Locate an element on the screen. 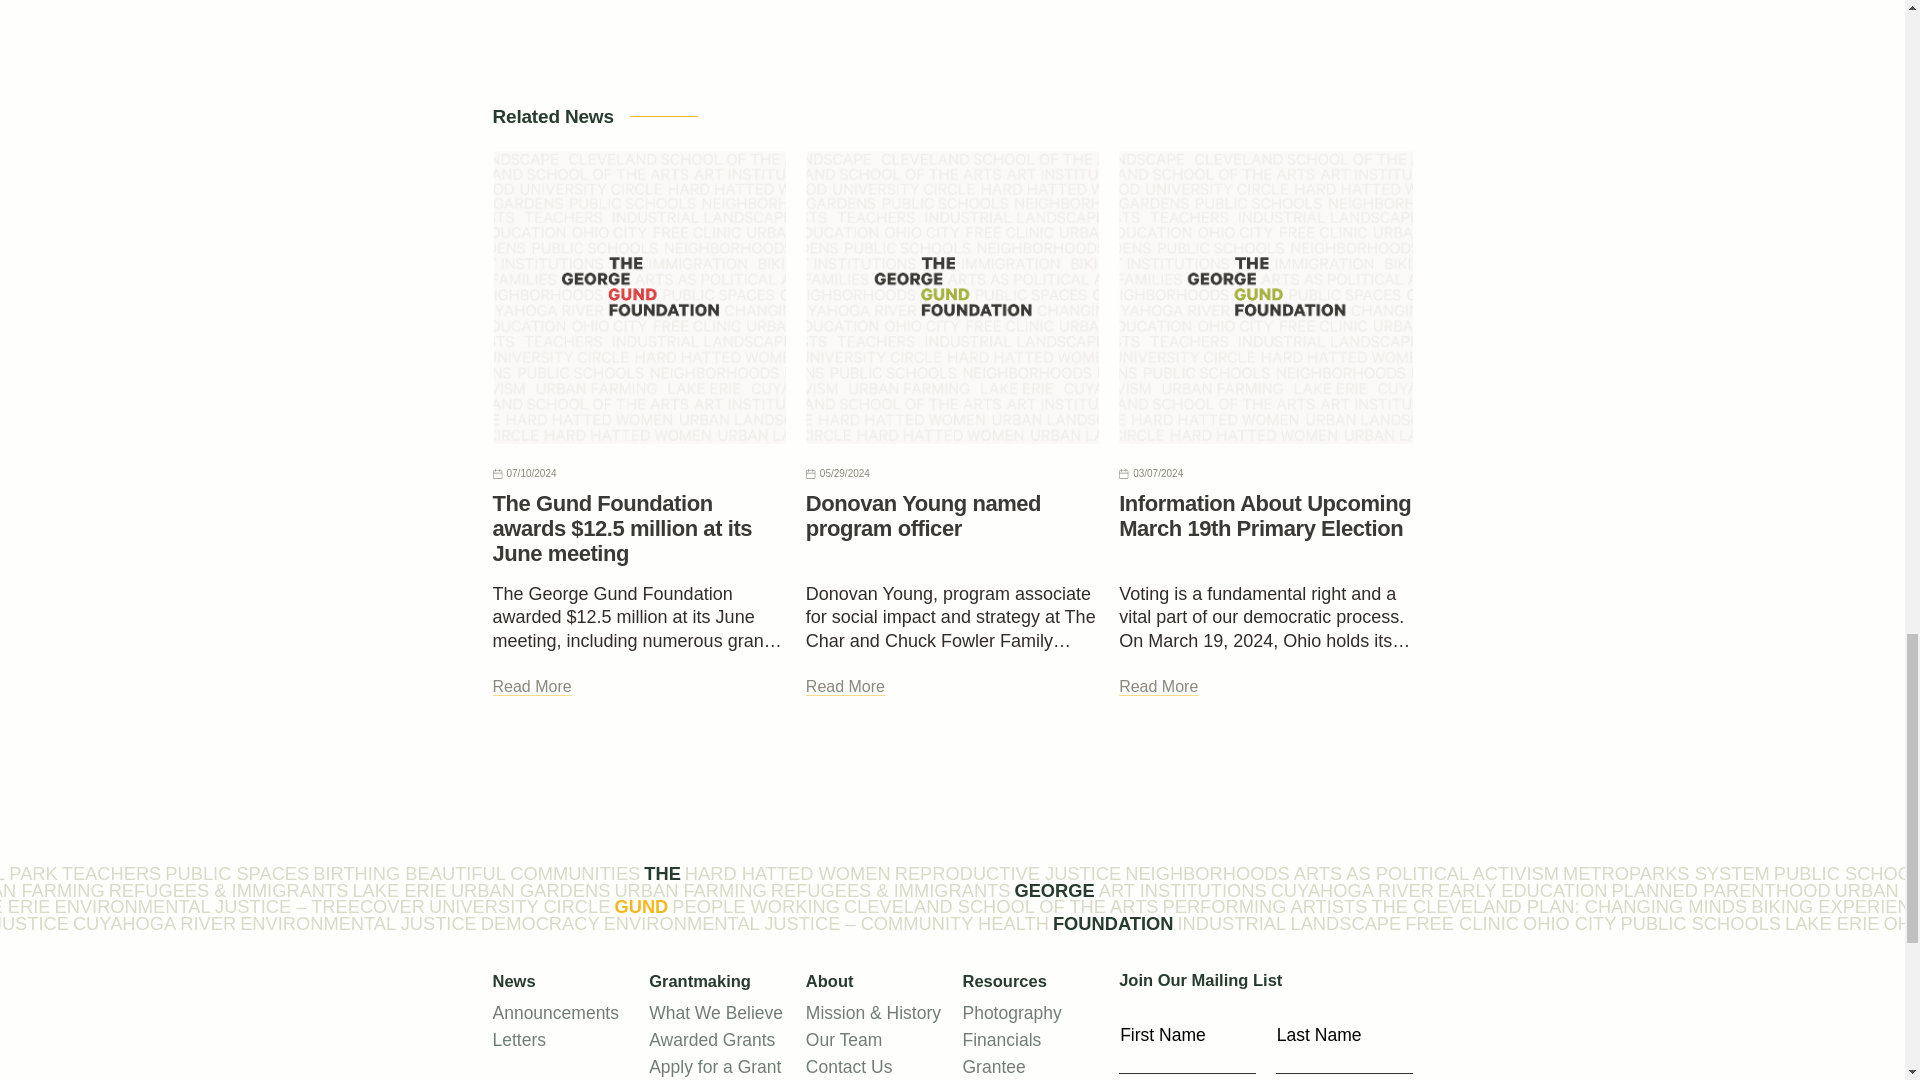  PUBLIC SPACES is located at coordinates (237, 874).